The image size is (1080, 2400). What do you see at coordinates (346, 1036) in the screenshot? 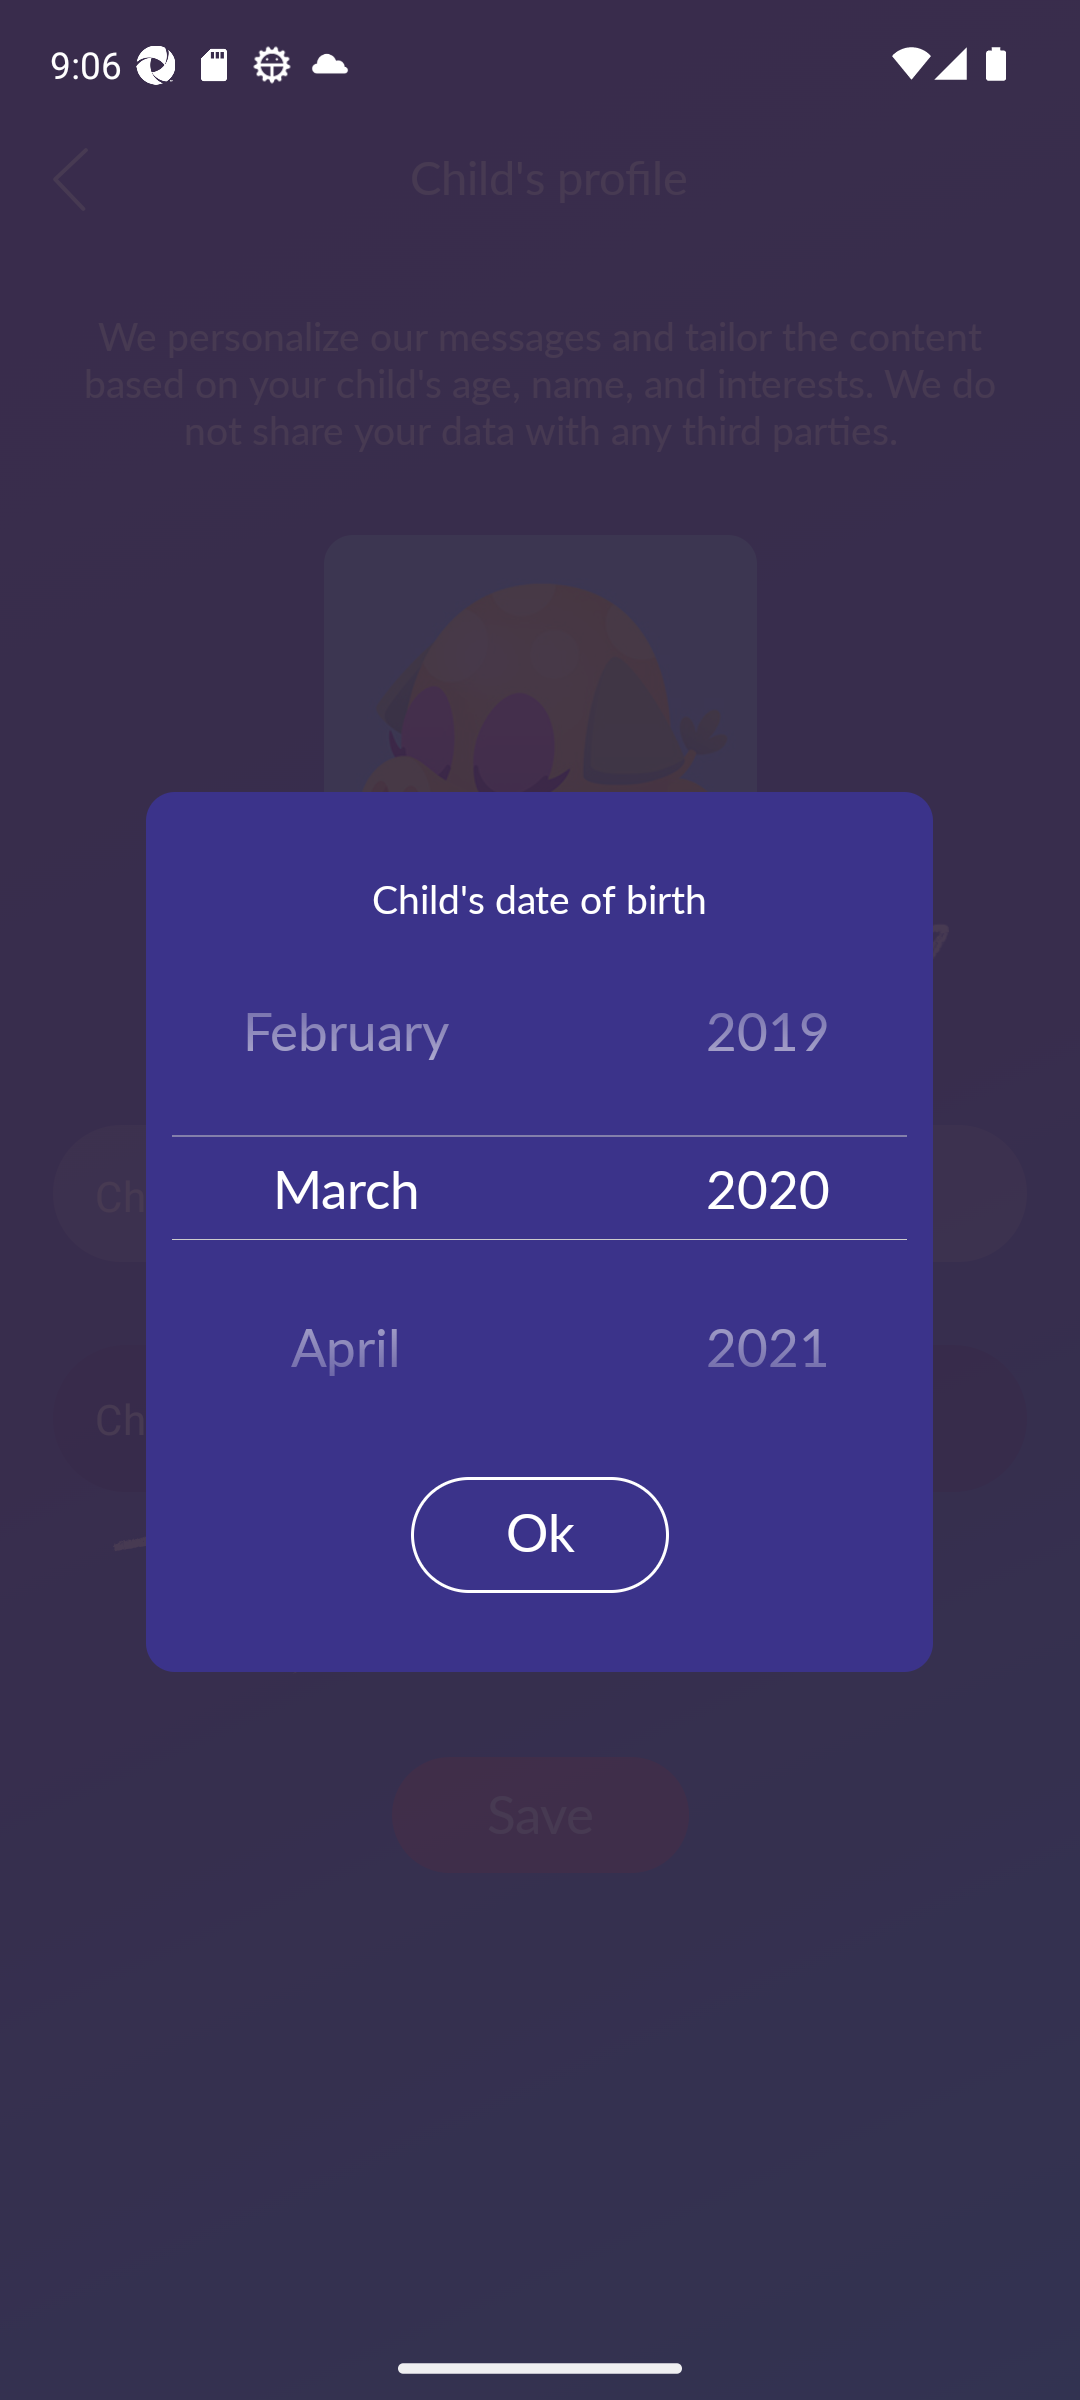
I see `February` at bounding box center [346, 1036].